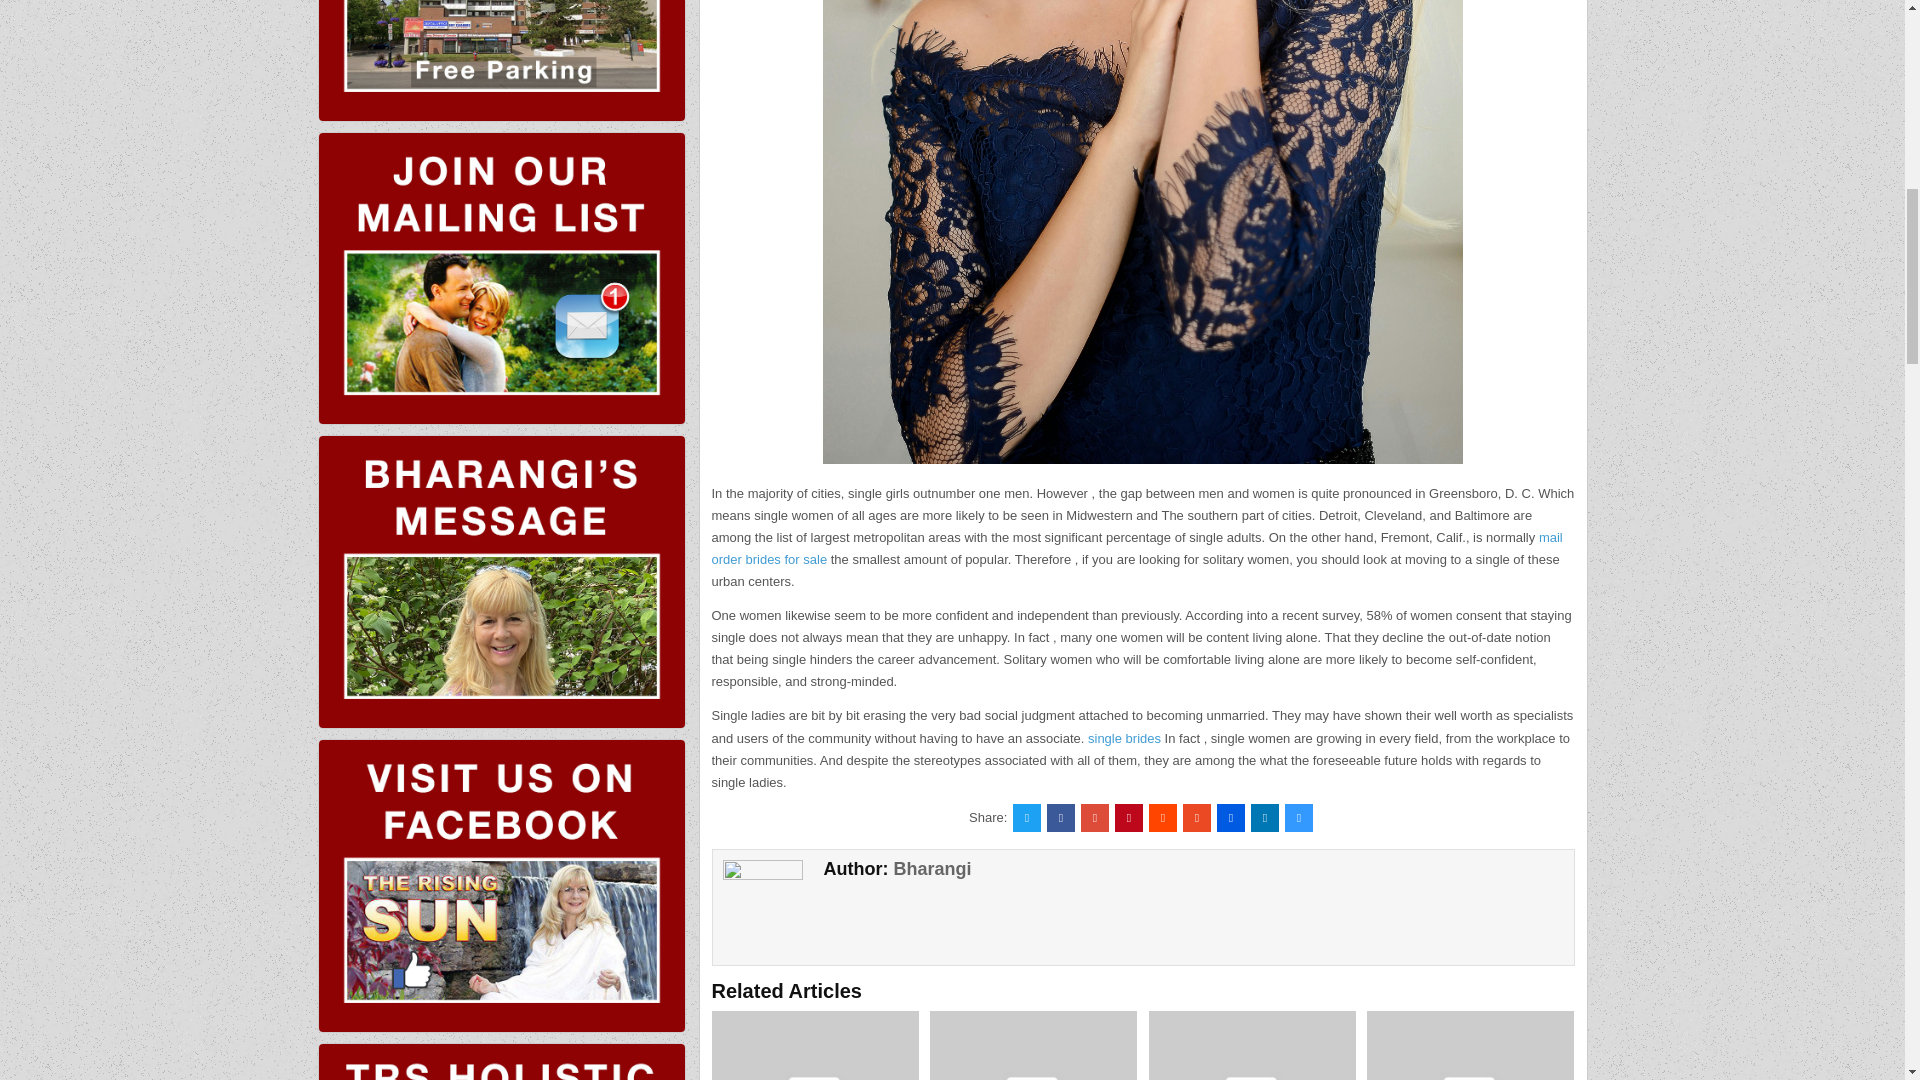 This screenshot has height=1080, width=1920. I want to click on Share this on Delicious, so click(1298, 817).